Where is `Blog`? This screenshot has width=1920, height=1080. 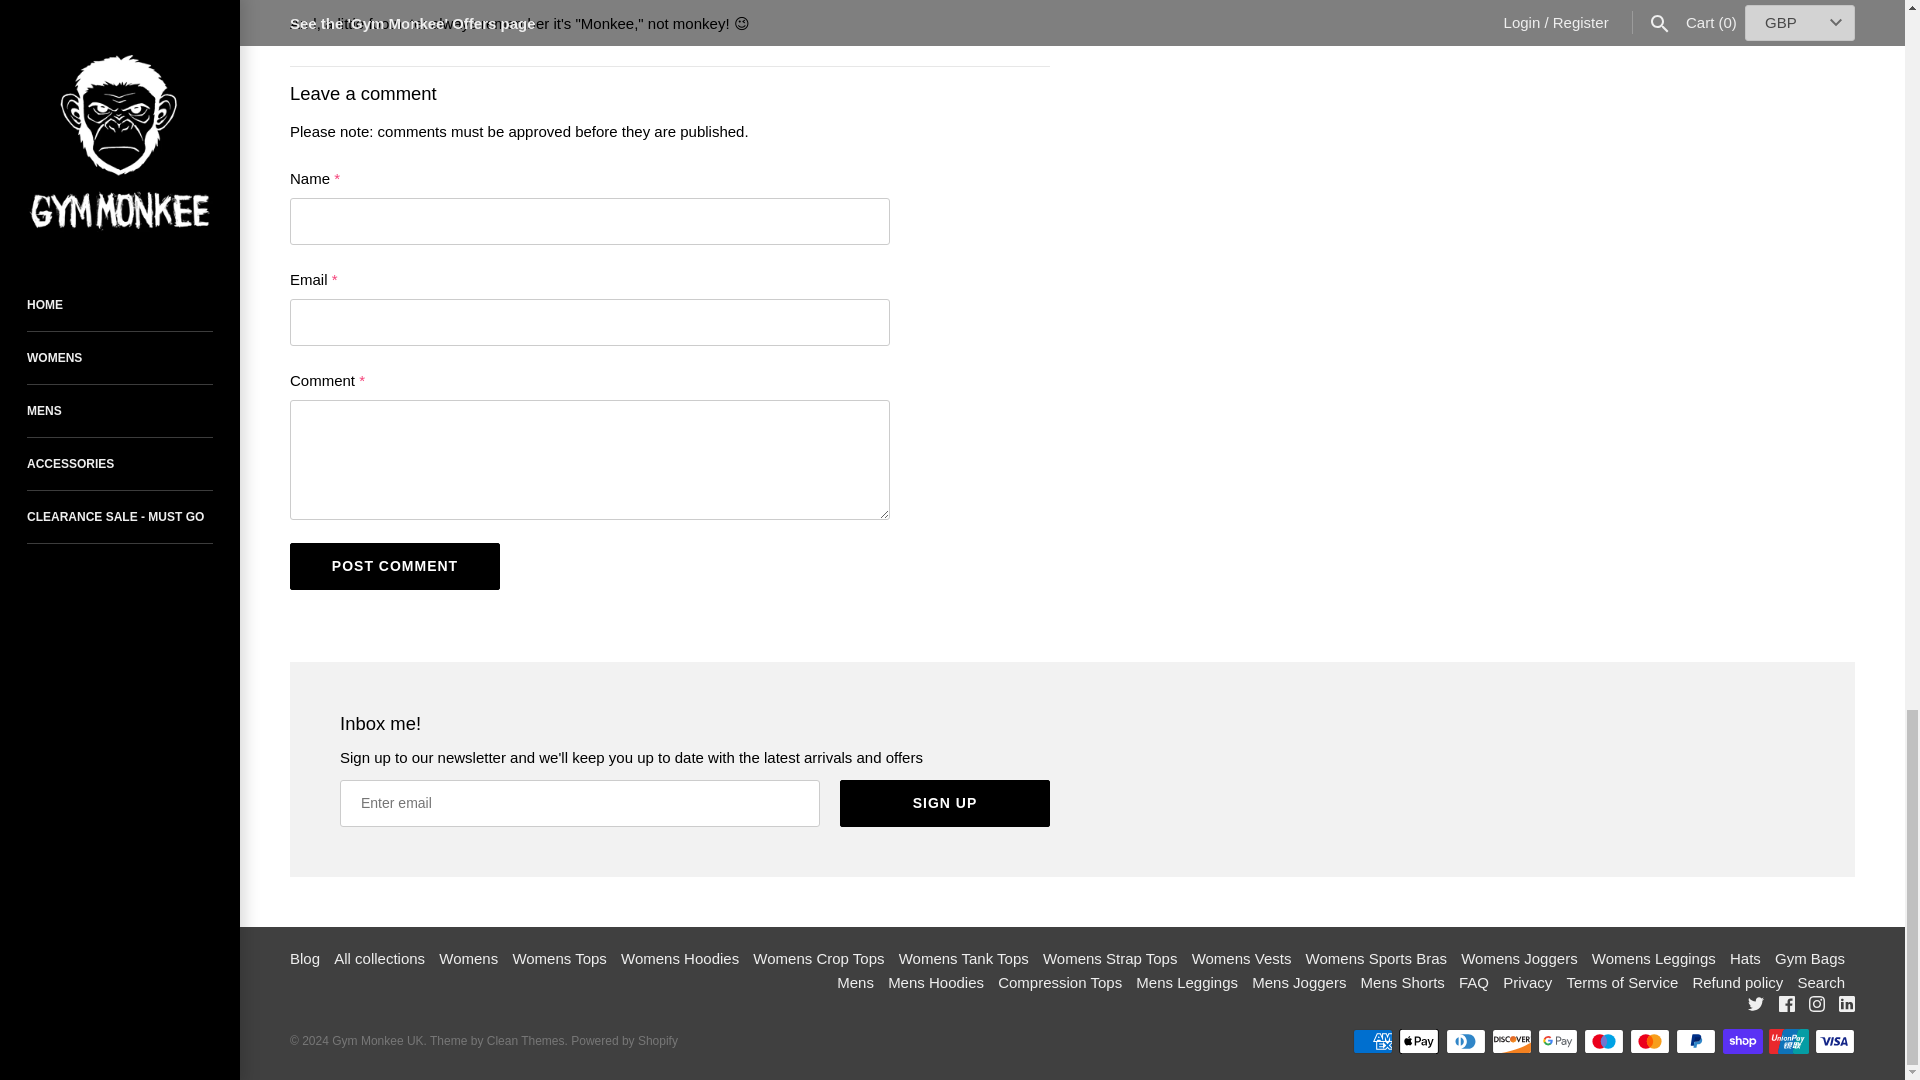
Blog is located at coordinates (304, 958).